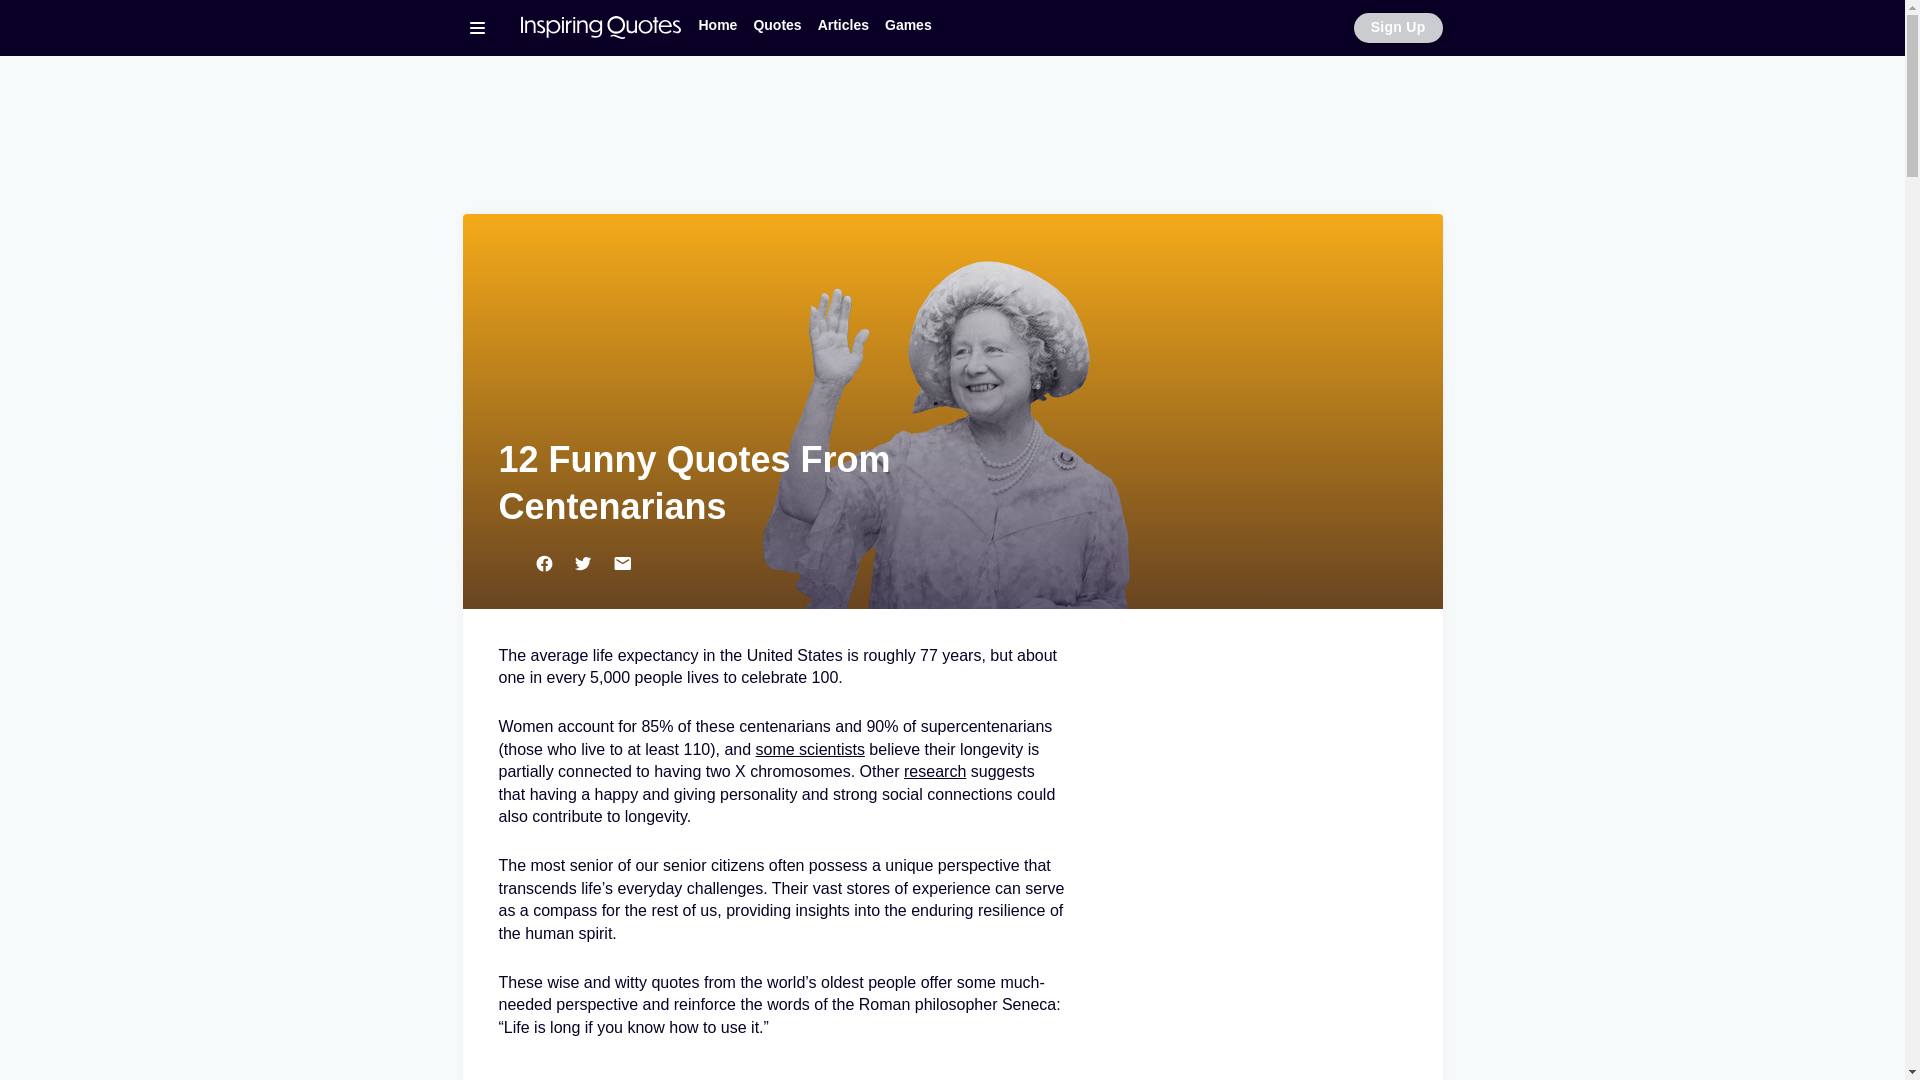 Image resolution: width=1920 pixels, height=1080 pixels. Describe the element at coordinates (810, 749) in the screenshot. I see `some scientists` at that location.